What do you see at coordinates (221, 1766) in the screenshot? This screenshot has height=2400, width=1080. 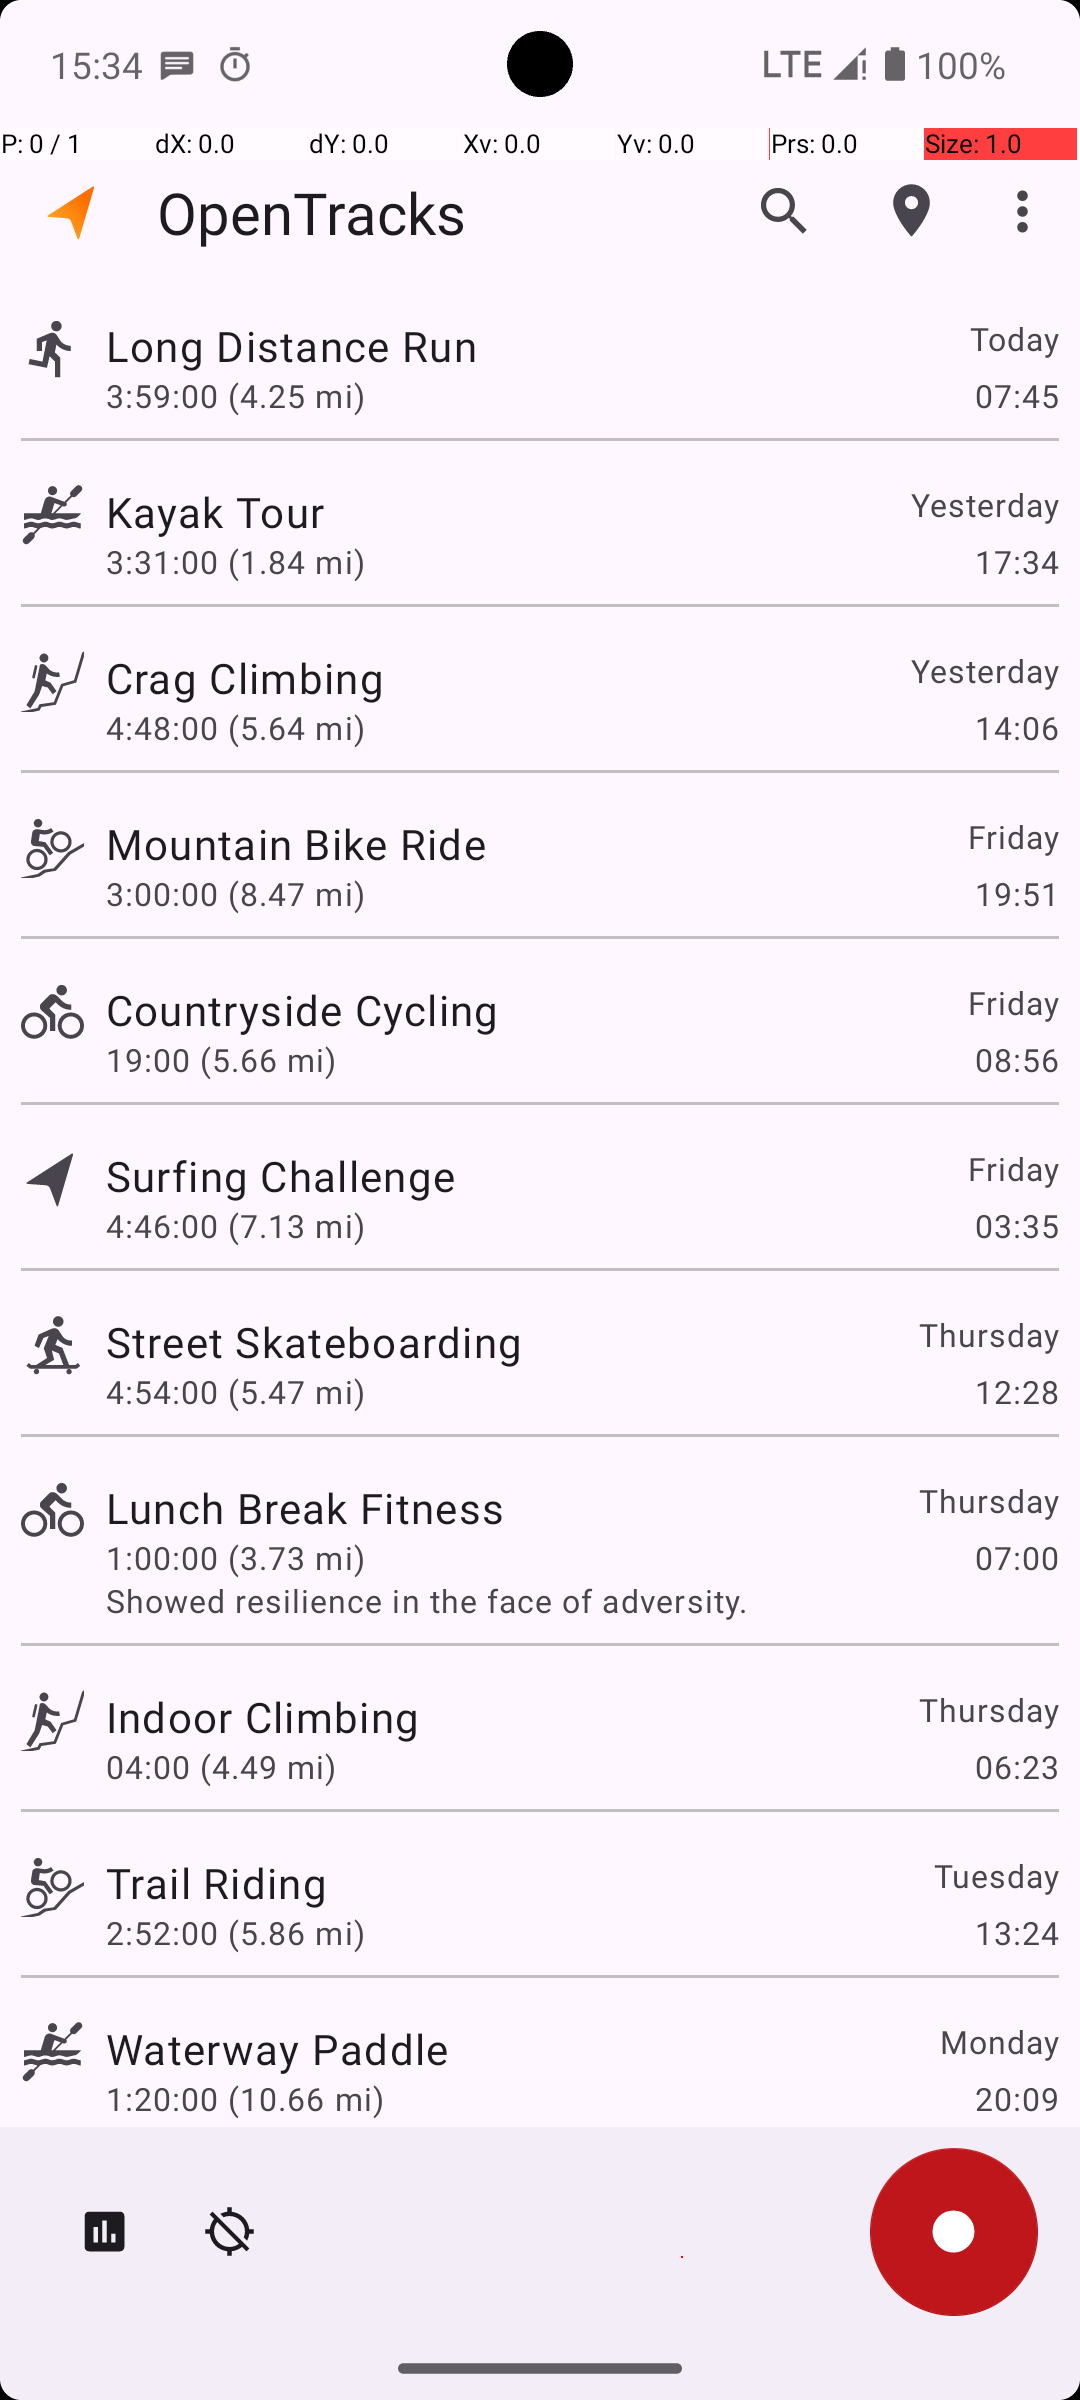 I see `04:00 (4.49 mi)` at bounding box center [221, 1766].